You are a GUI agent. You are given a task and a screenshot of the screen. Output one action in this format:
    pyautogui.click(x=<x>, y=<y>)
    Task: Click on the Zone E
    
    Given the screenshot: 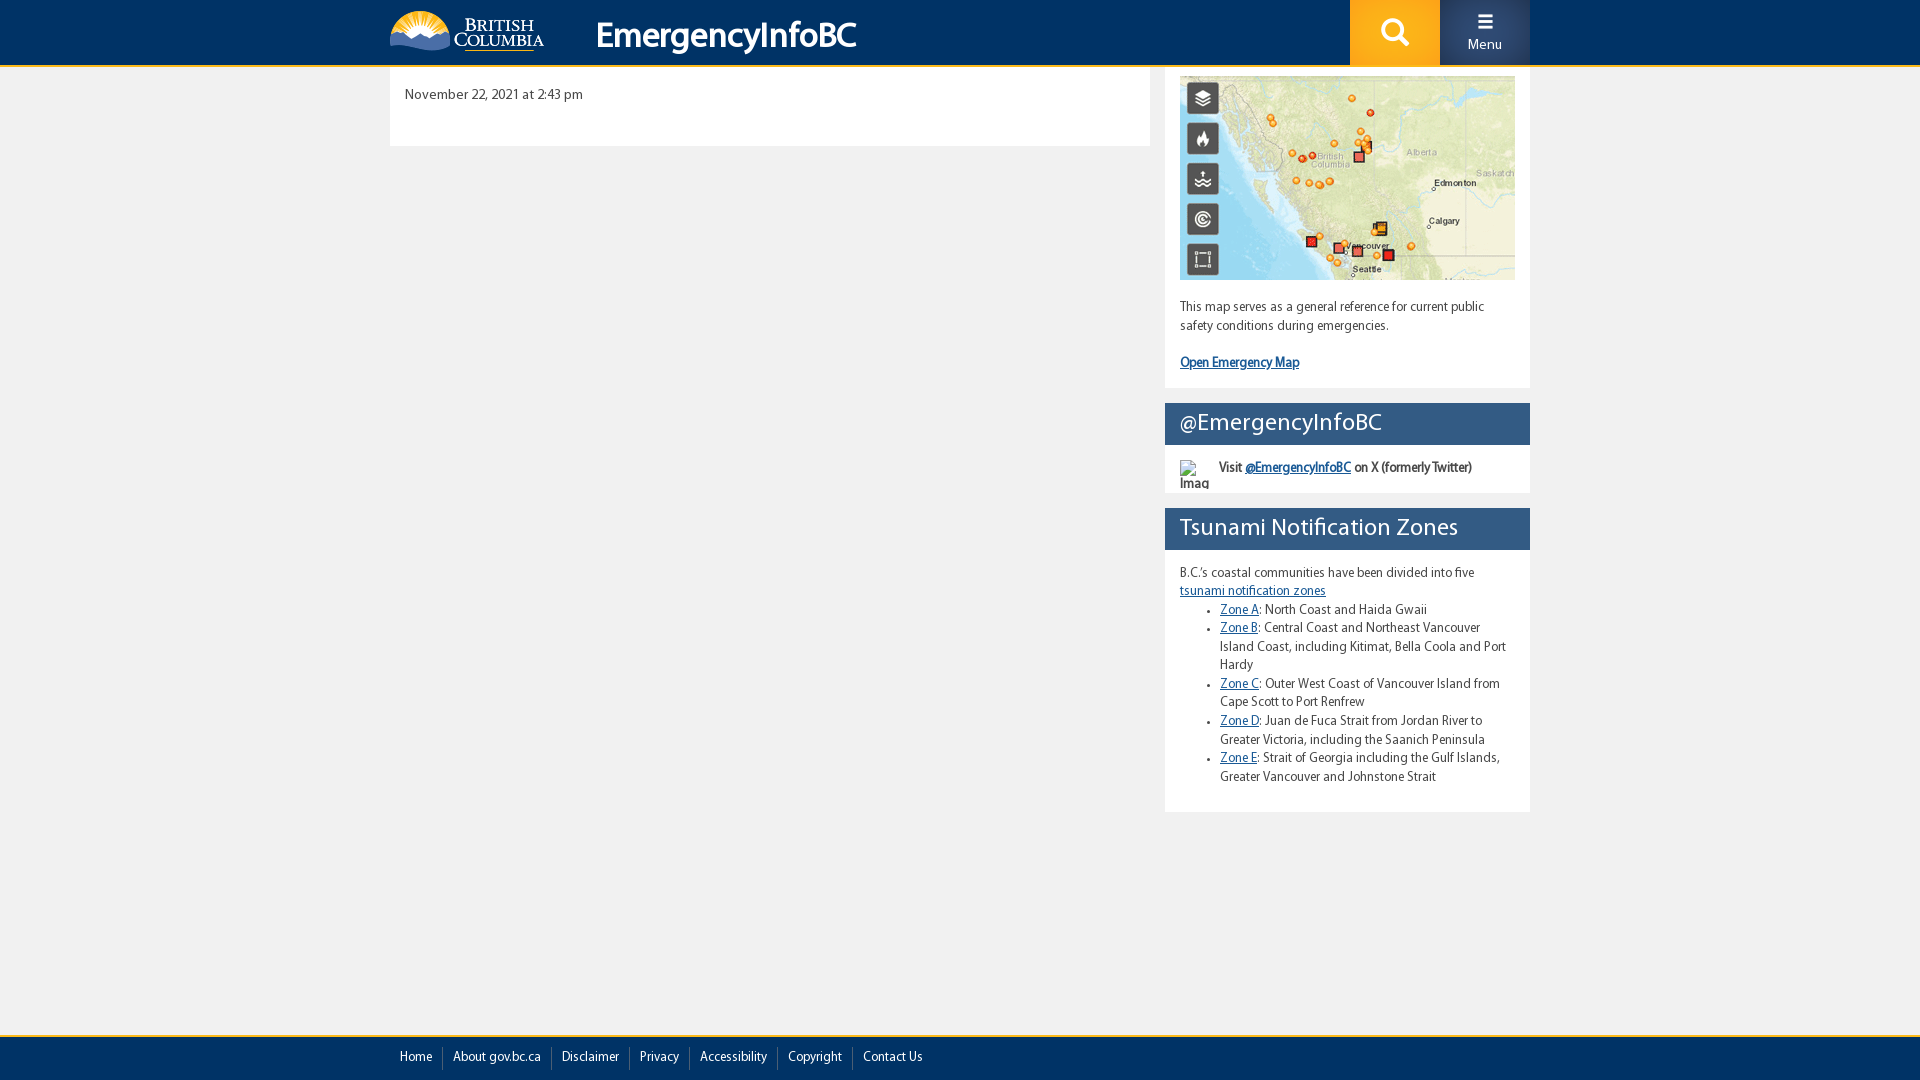 What is the action you would take?
    pyautogui.click(x=1238, y=758)
    